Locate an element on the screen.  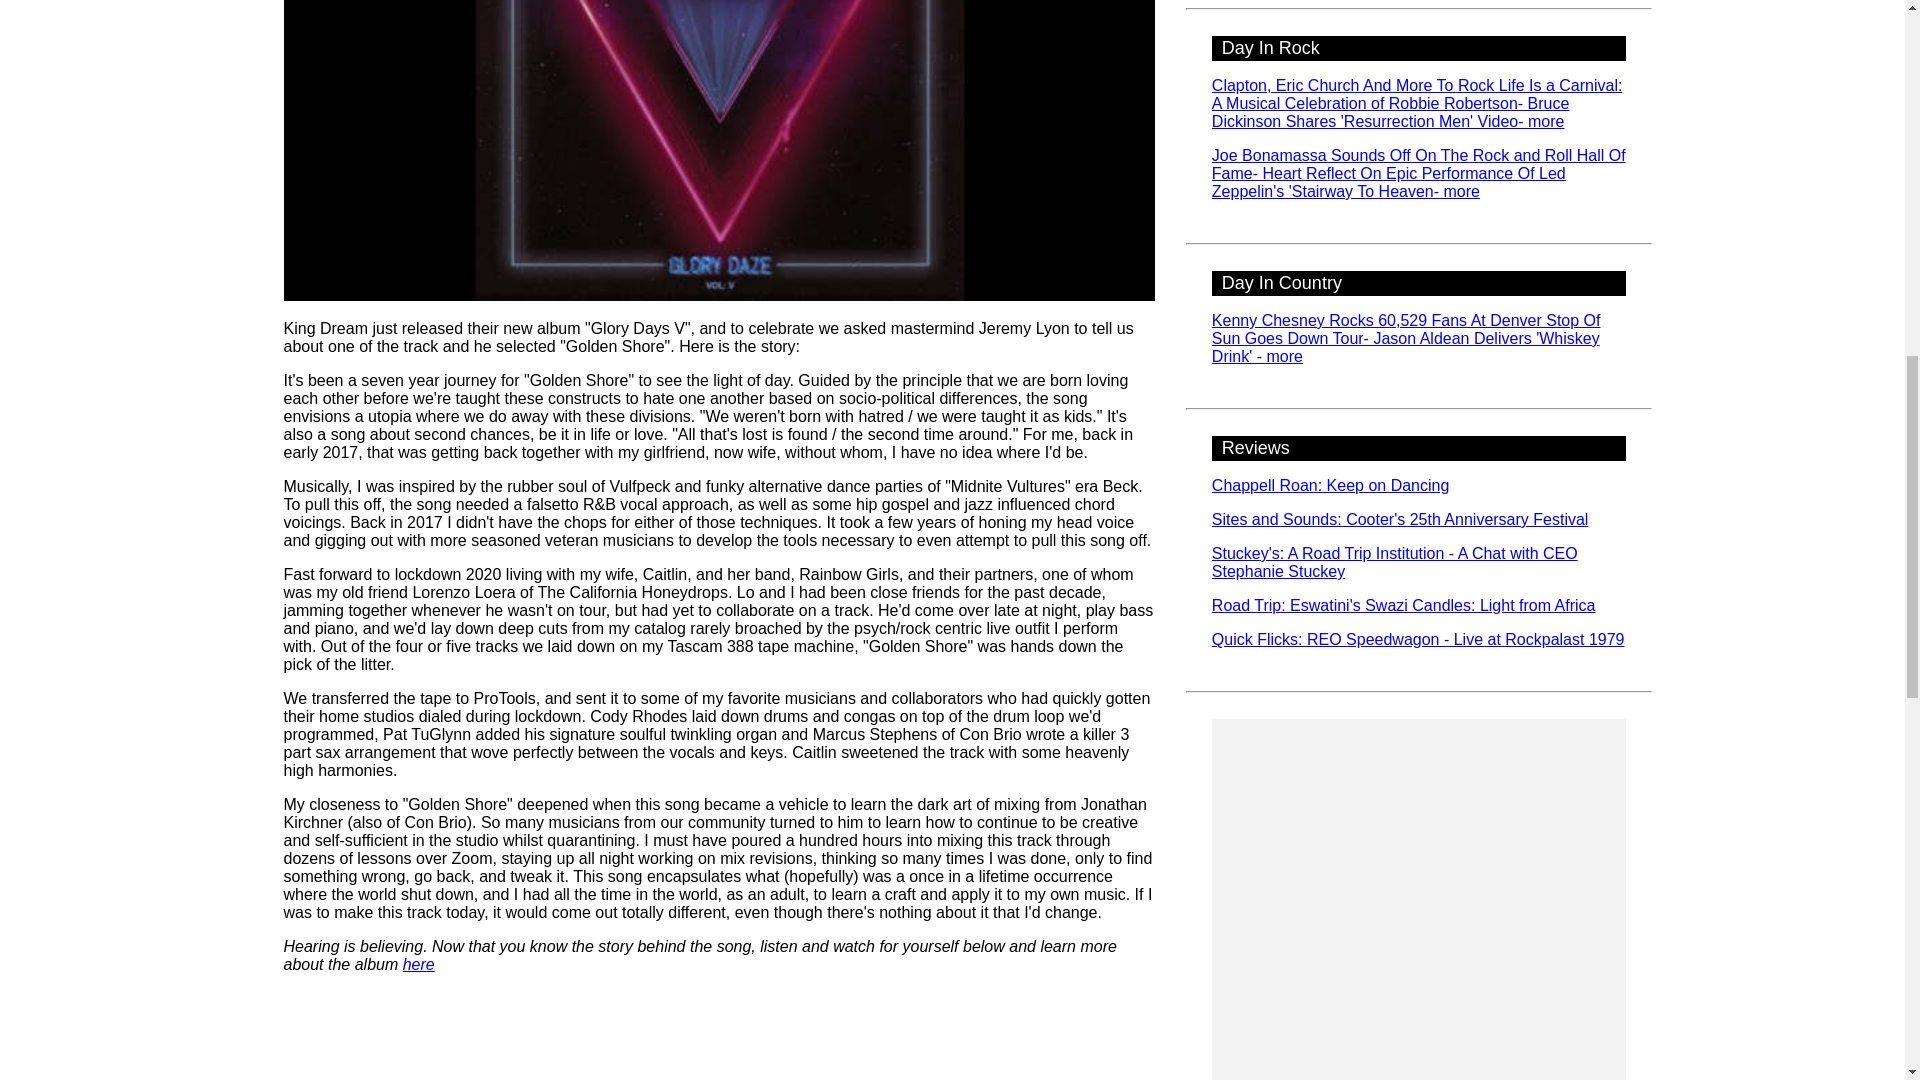
YouTube video player is located at coordinates (720, 1035).